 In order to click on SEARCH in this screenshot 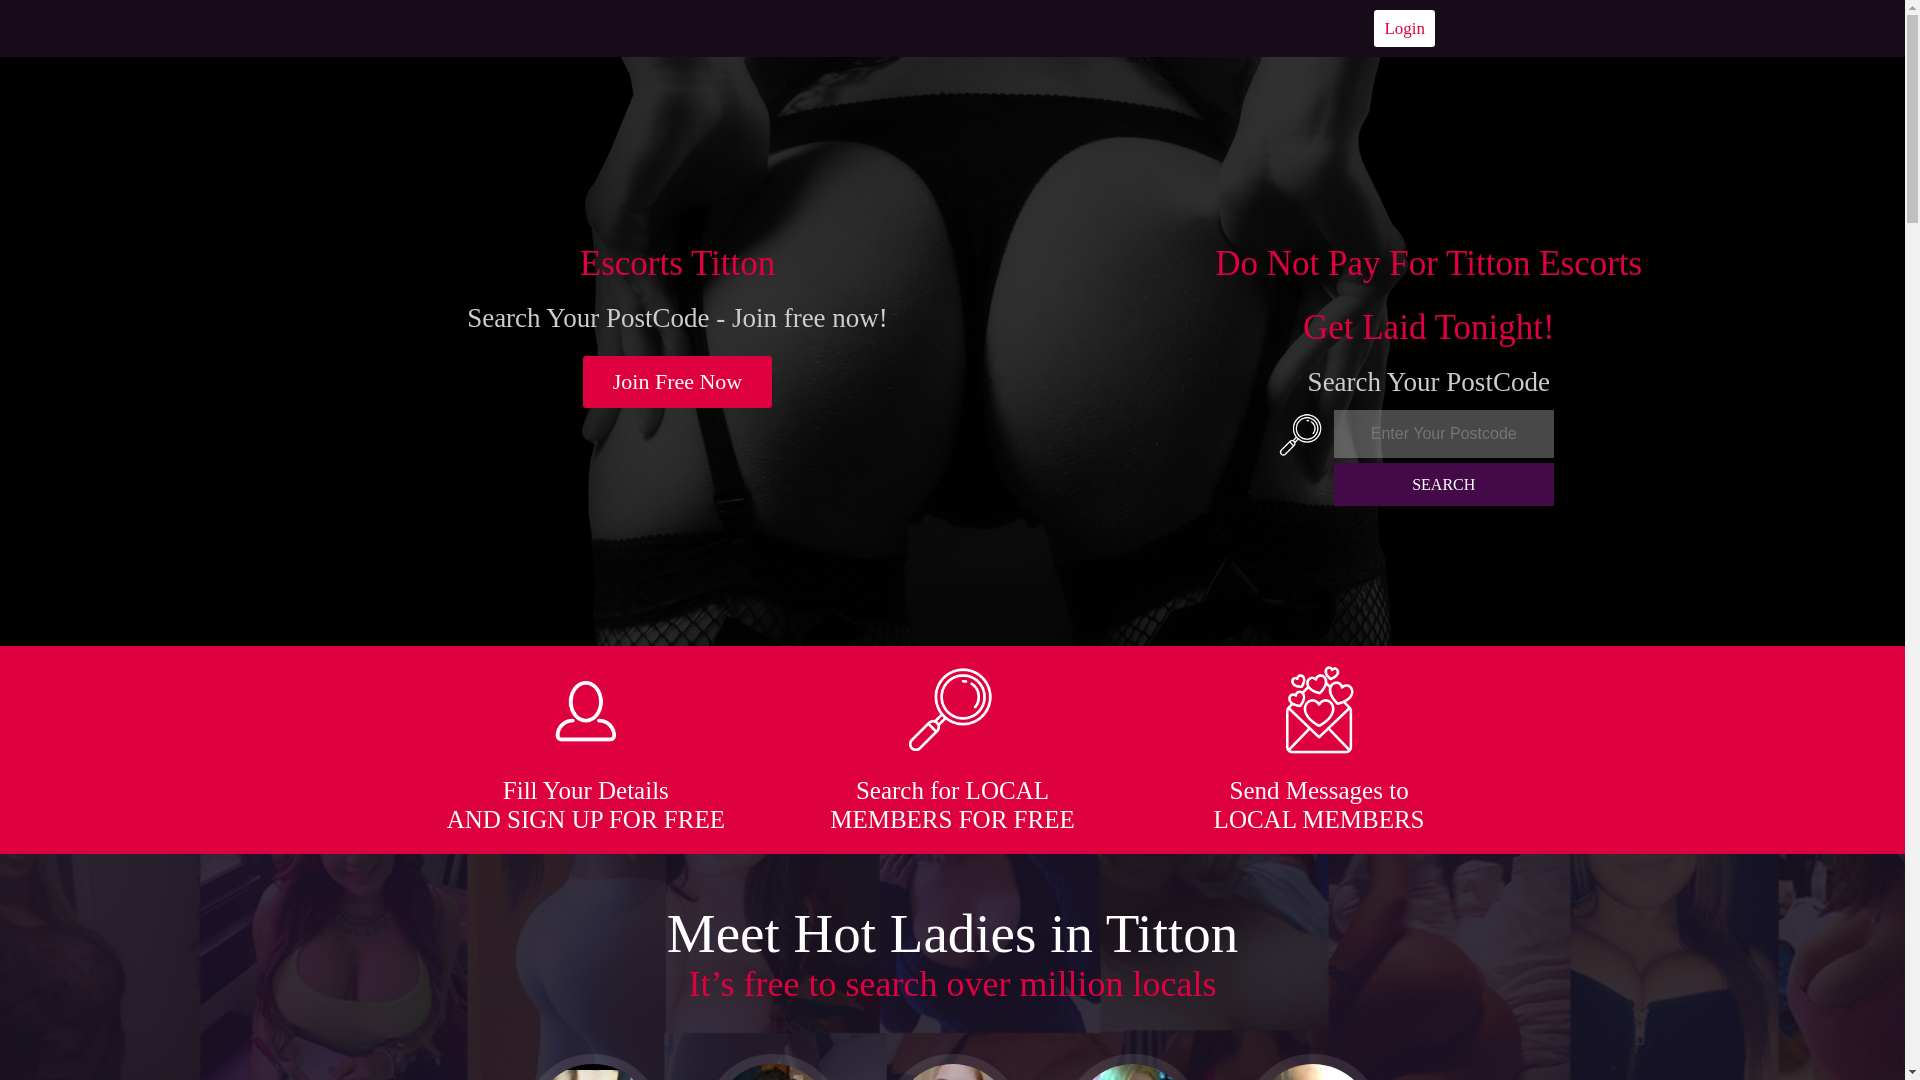, I will do `click(1444, 484)`.